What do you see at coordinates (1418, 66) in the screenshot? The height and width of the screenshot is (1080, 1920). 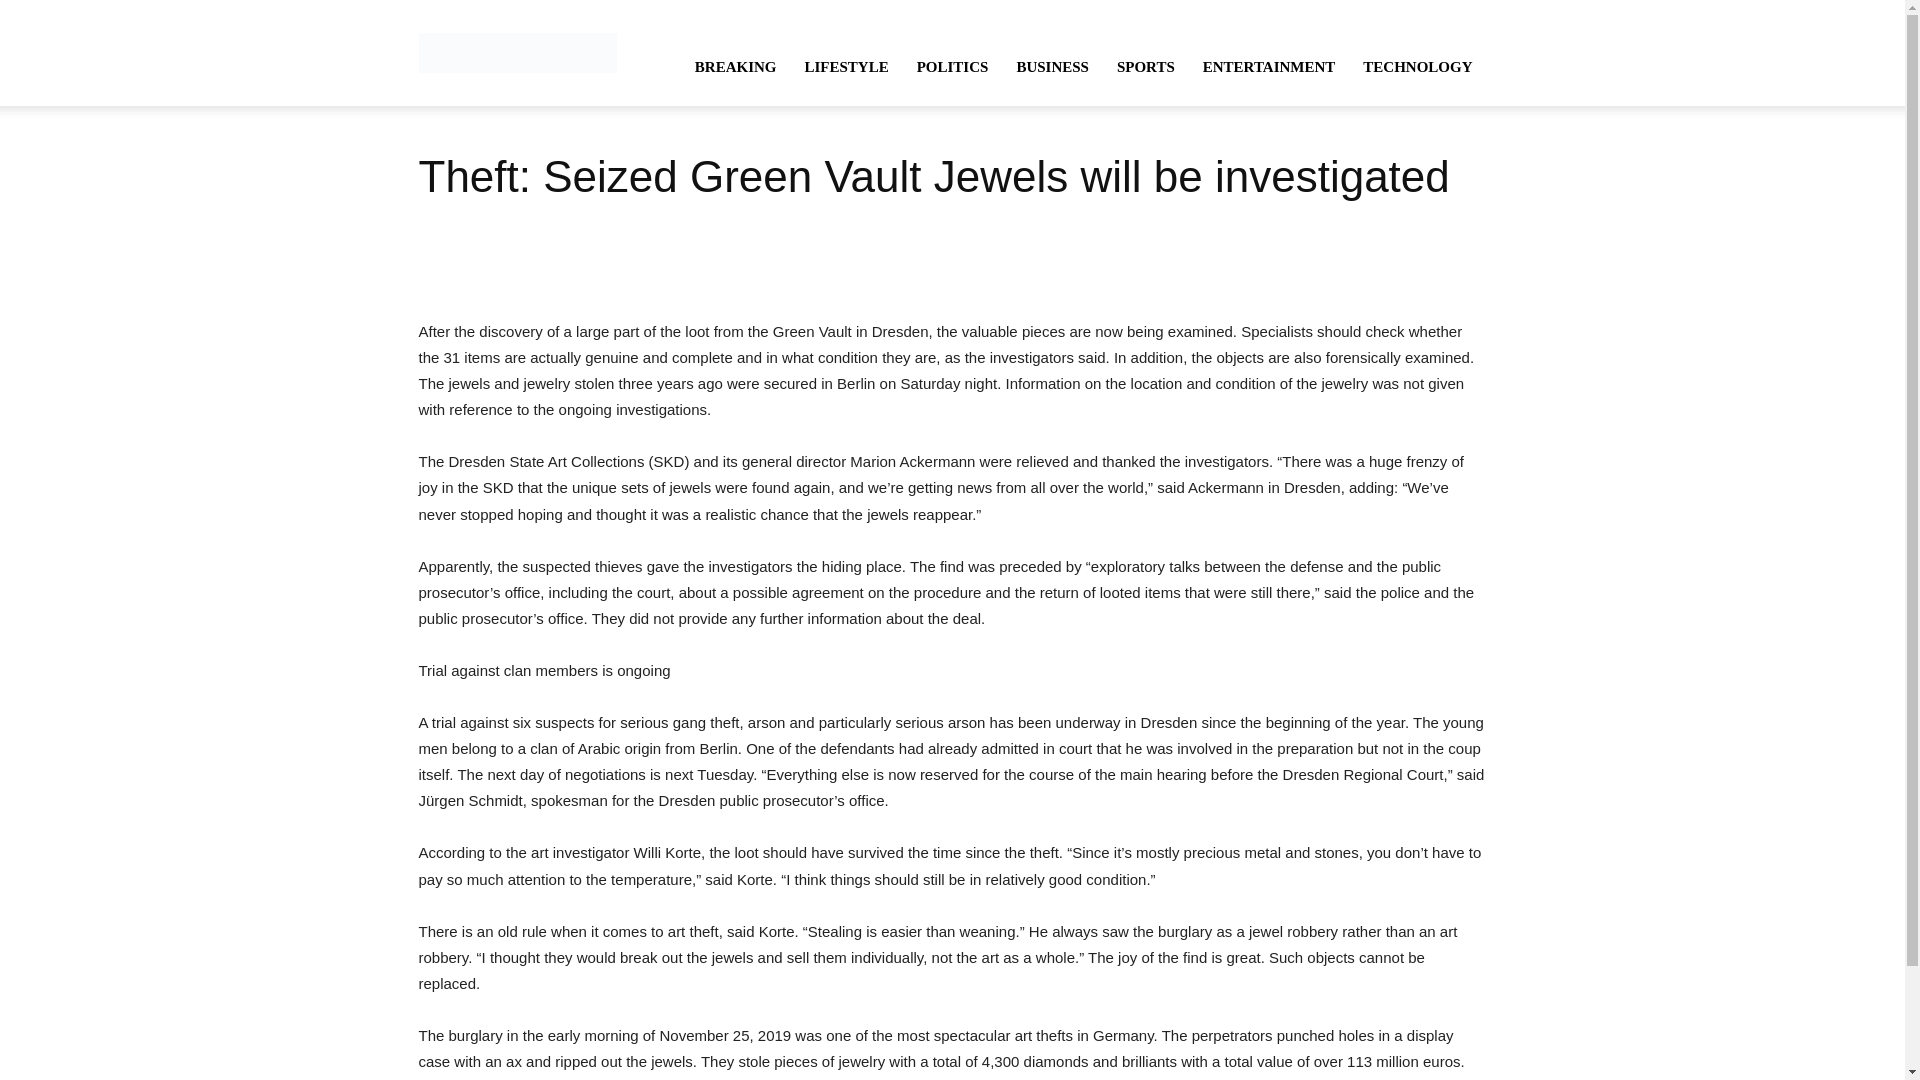 I see `TECHNOLOGY` at bounding box center [1418, 66].